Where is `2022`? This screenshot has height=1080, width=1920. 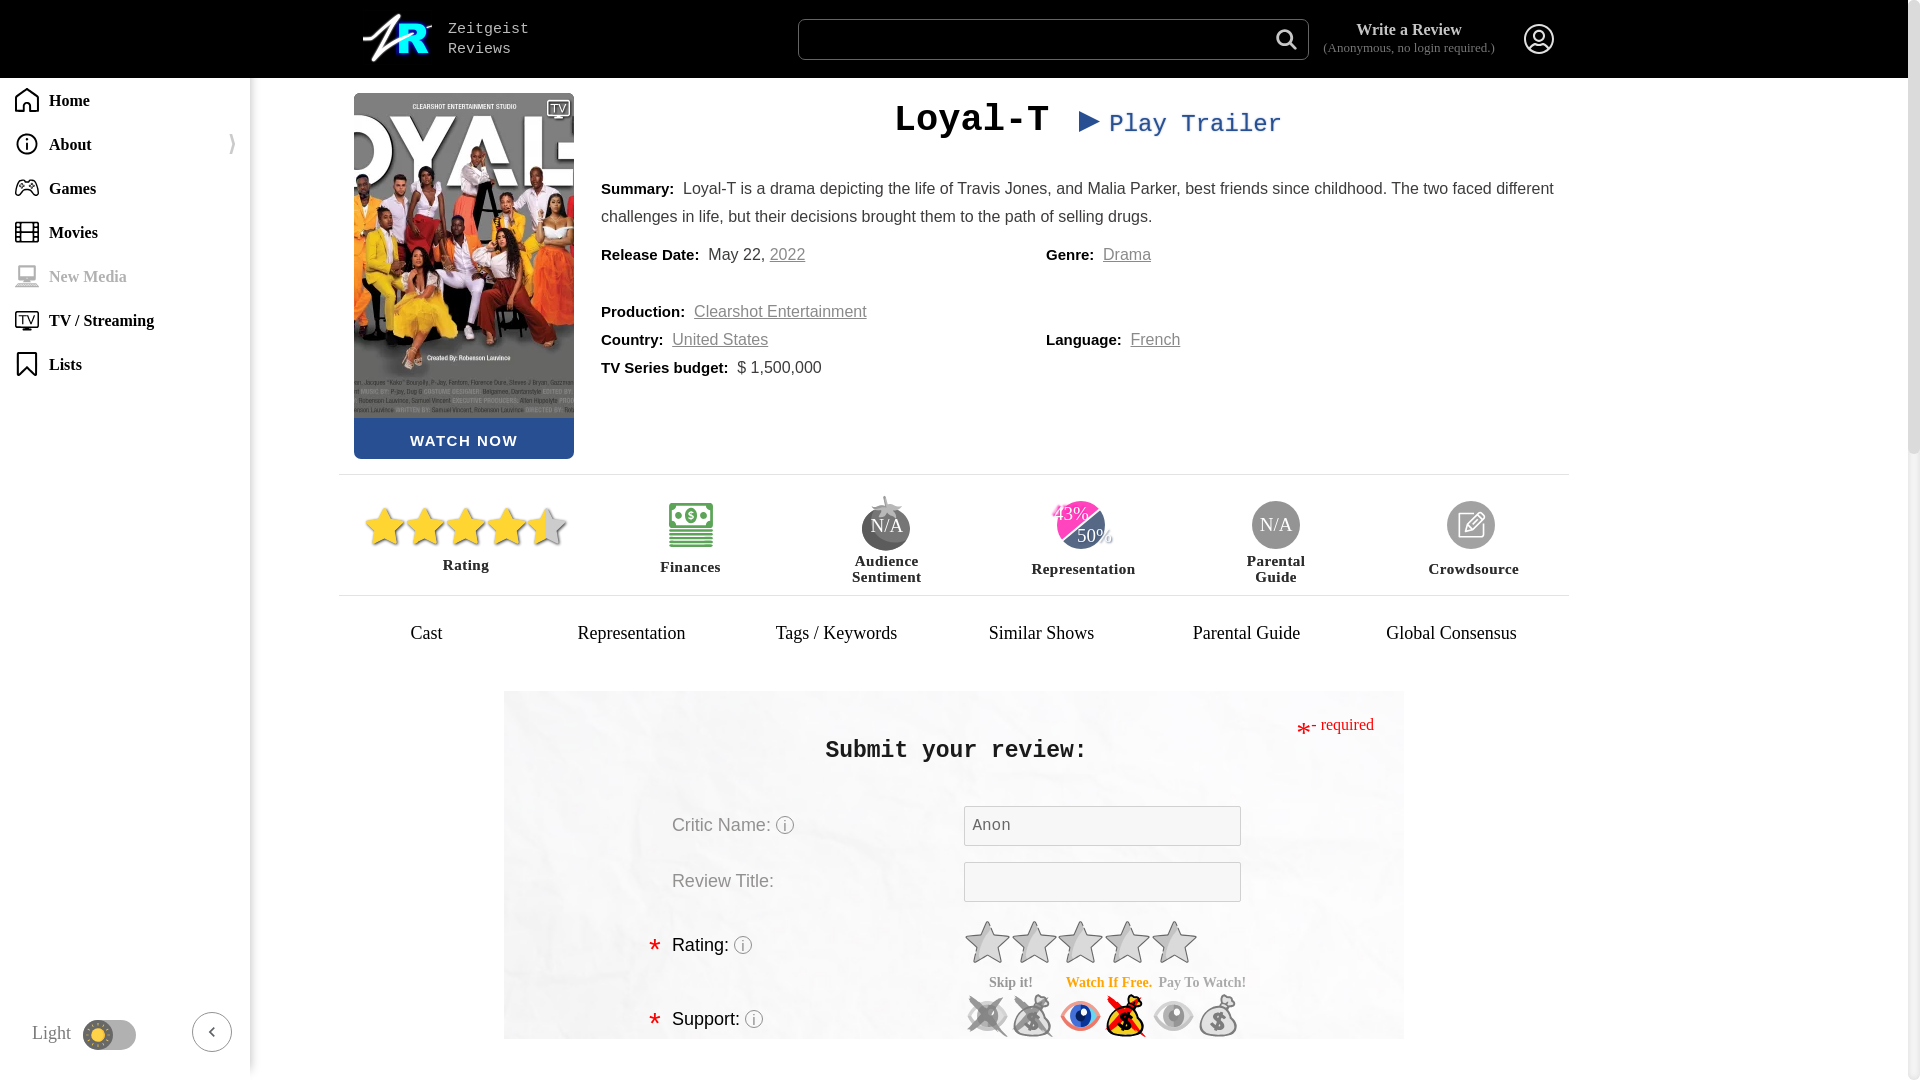 2022 is located at coordinates (788, 254).